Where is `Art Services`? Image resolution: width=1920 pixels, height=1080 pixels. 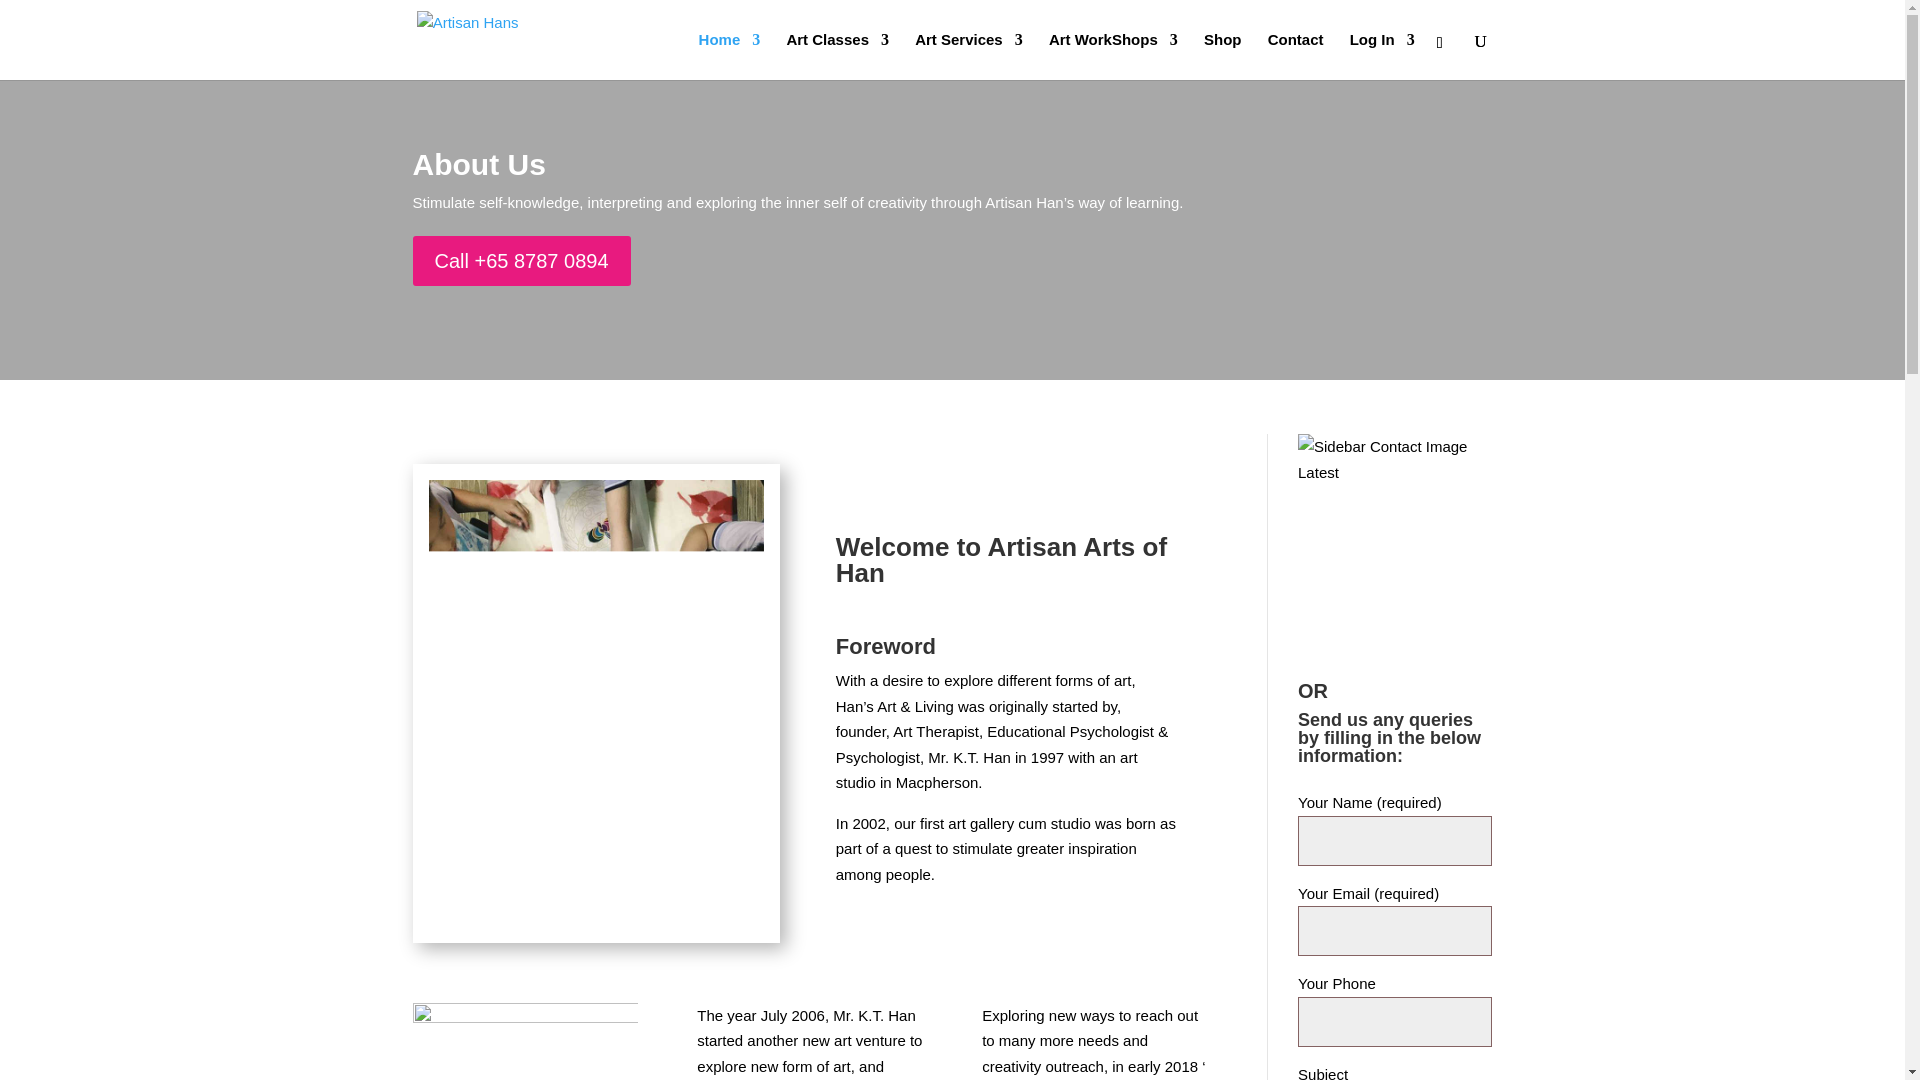
Art Services is located at coordinates (969, 56).